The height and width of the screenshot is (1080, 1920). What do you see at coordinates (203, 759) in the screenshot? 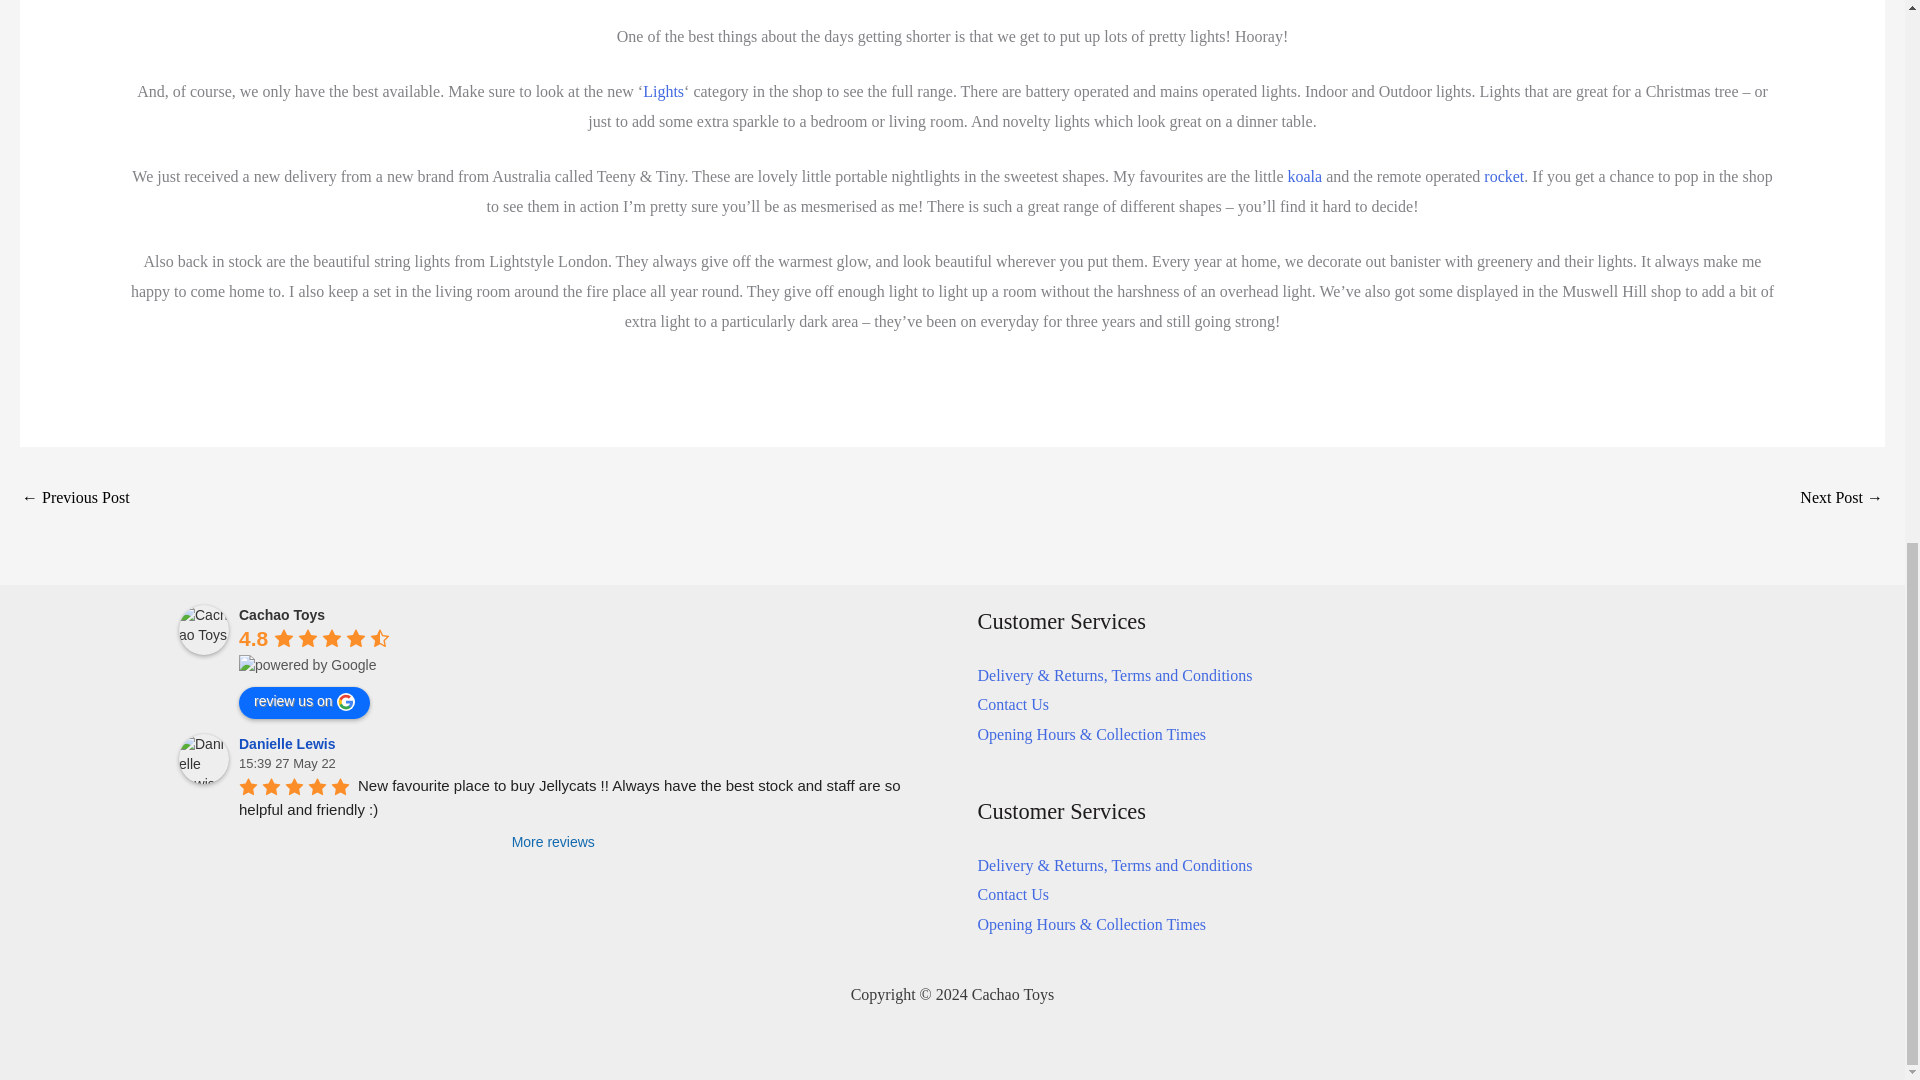
I see `Danielle Lewis` at bounding box center [203, 759].